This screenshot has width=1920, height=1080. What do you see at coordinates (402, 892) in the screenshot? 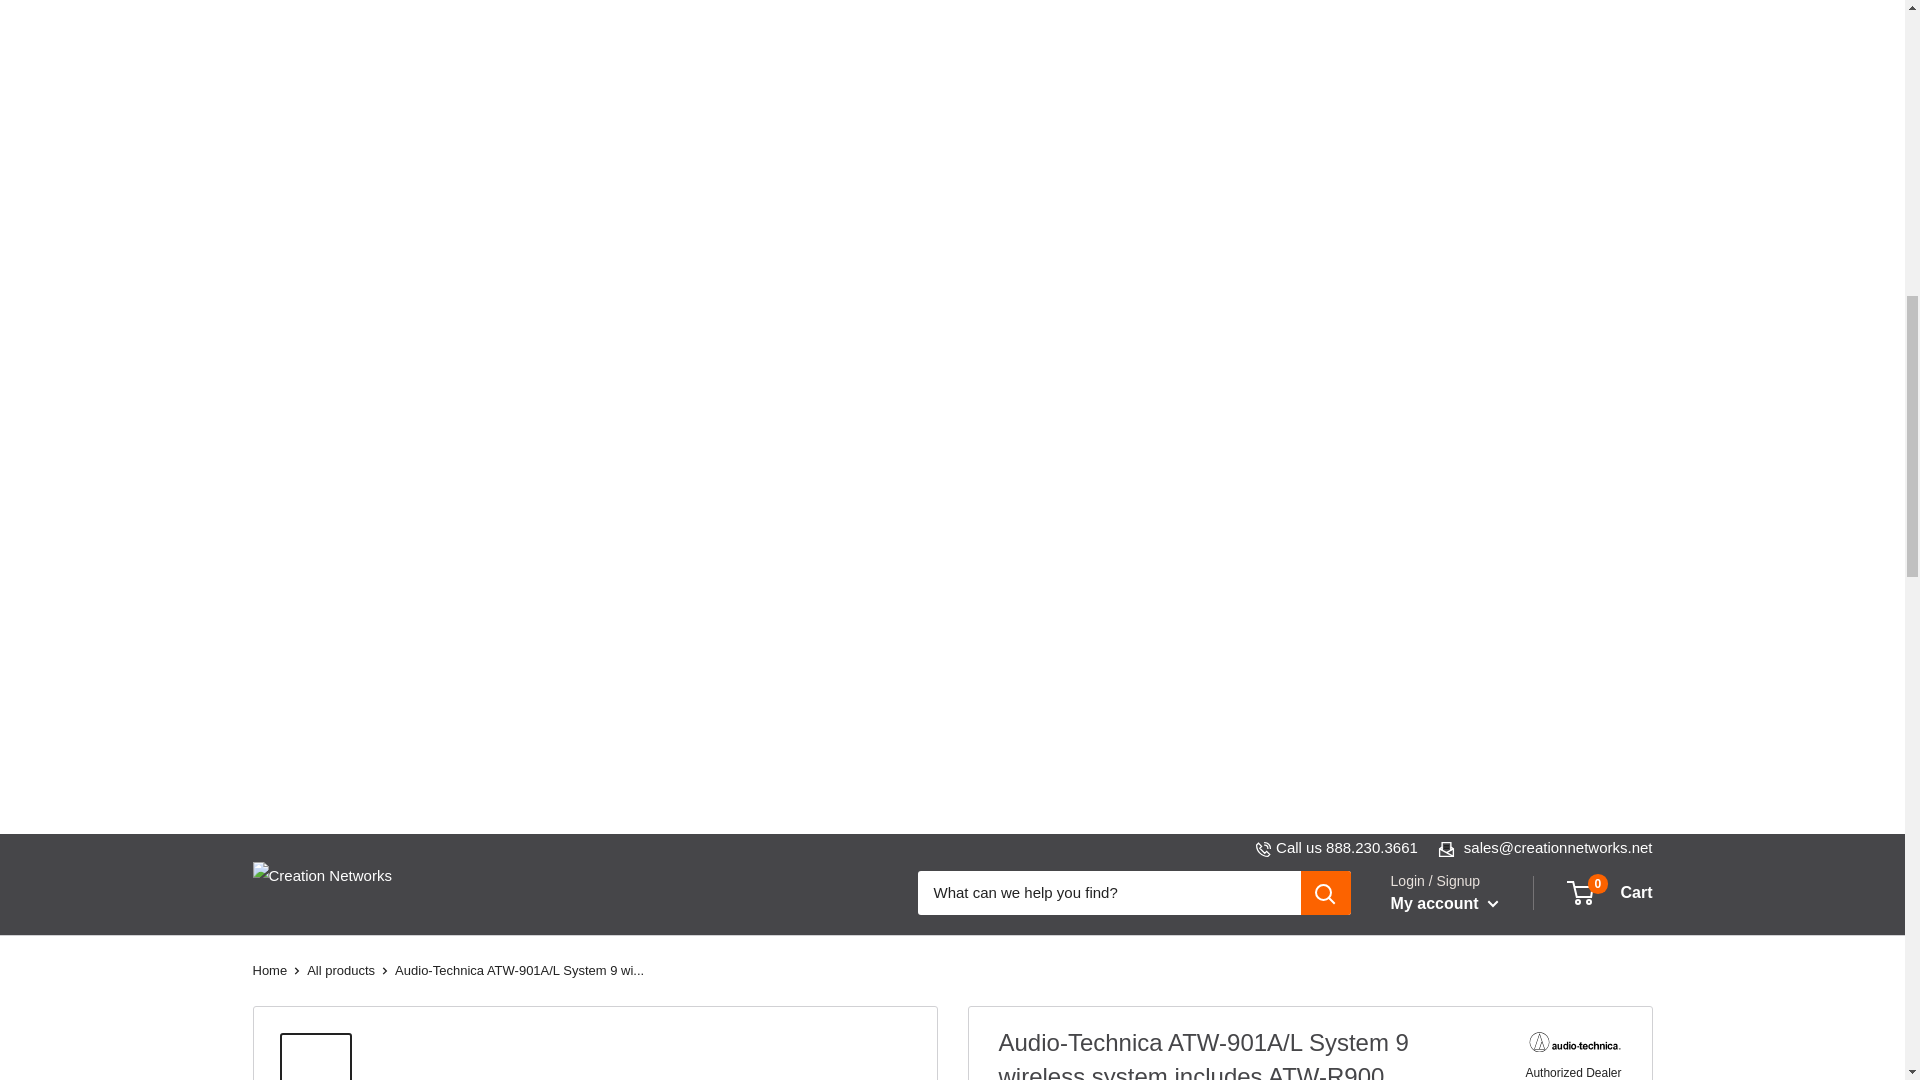
I see `Call us 888.230.3661` at bounding box center [402, 892].